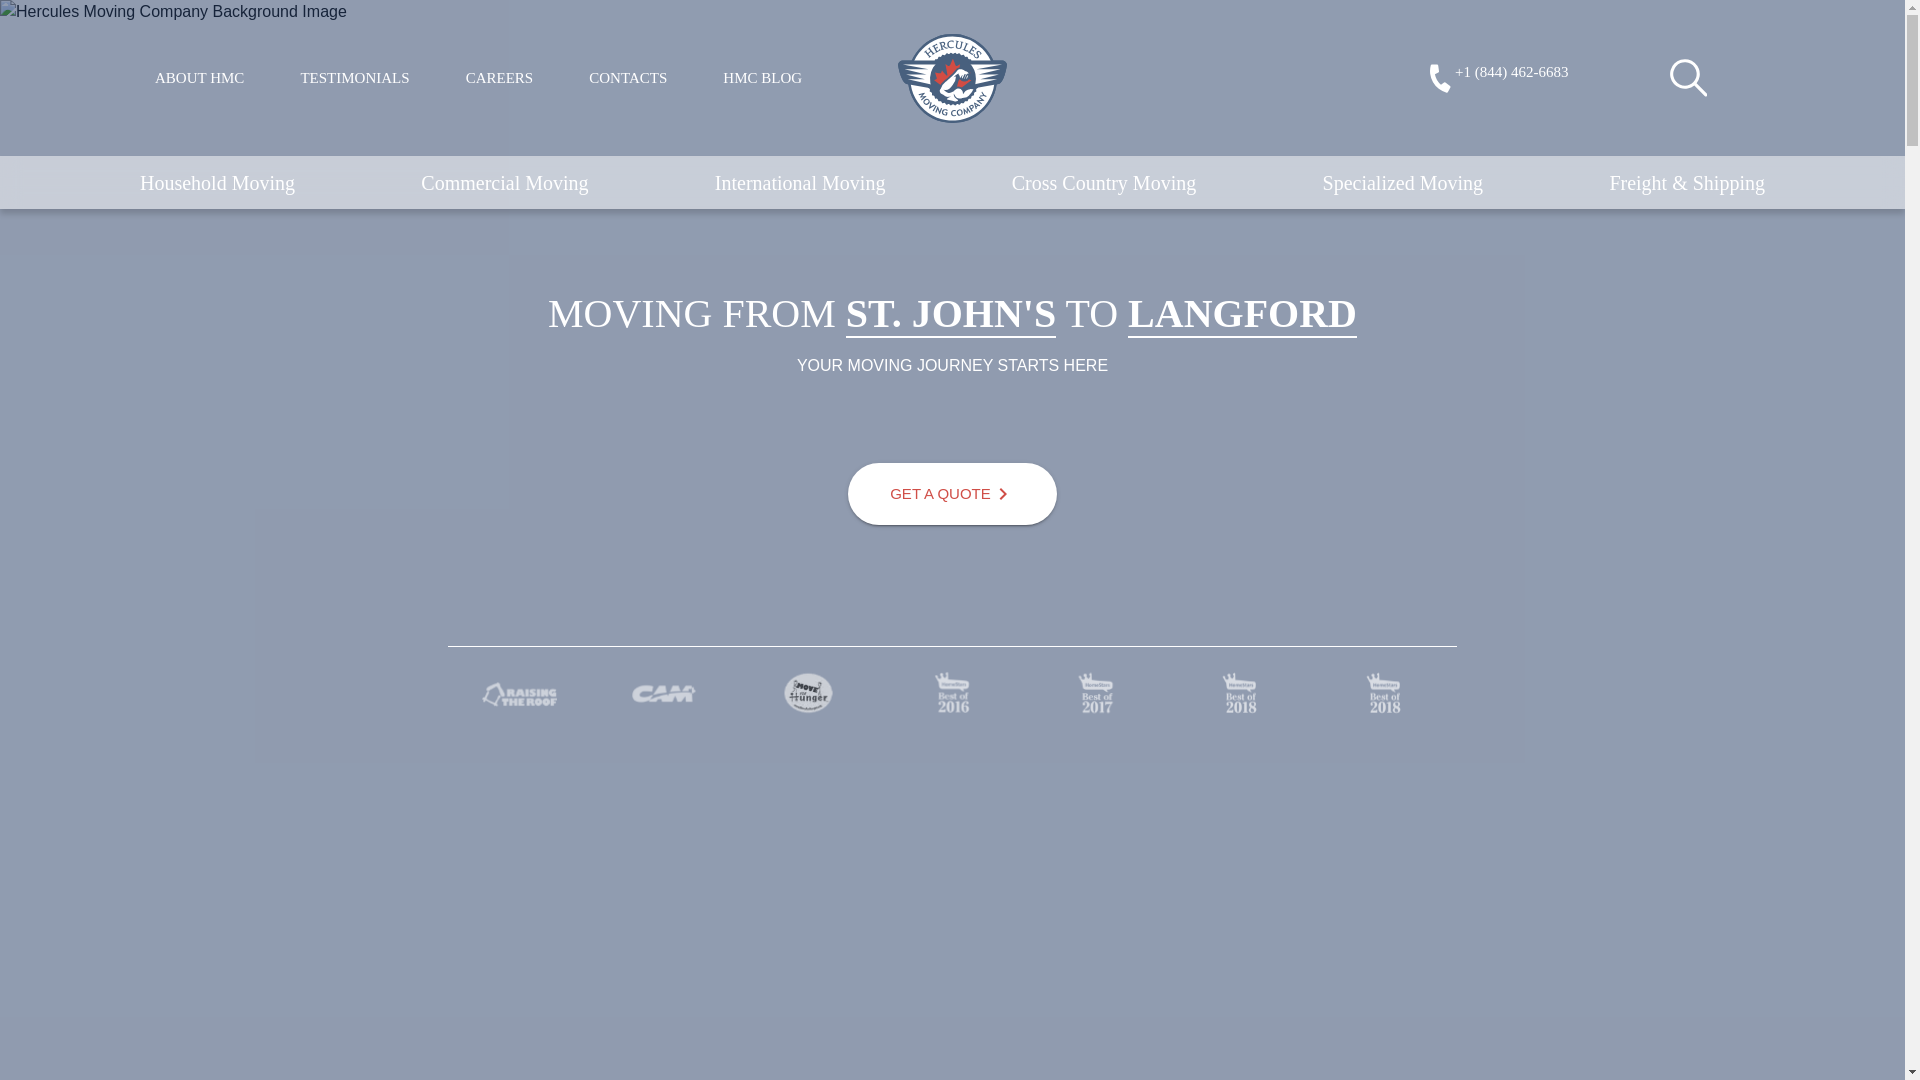  What do you see at coordinates (628, 78) in the screenshot?
I see `CONTACTS` at bounding box center [628, 78].